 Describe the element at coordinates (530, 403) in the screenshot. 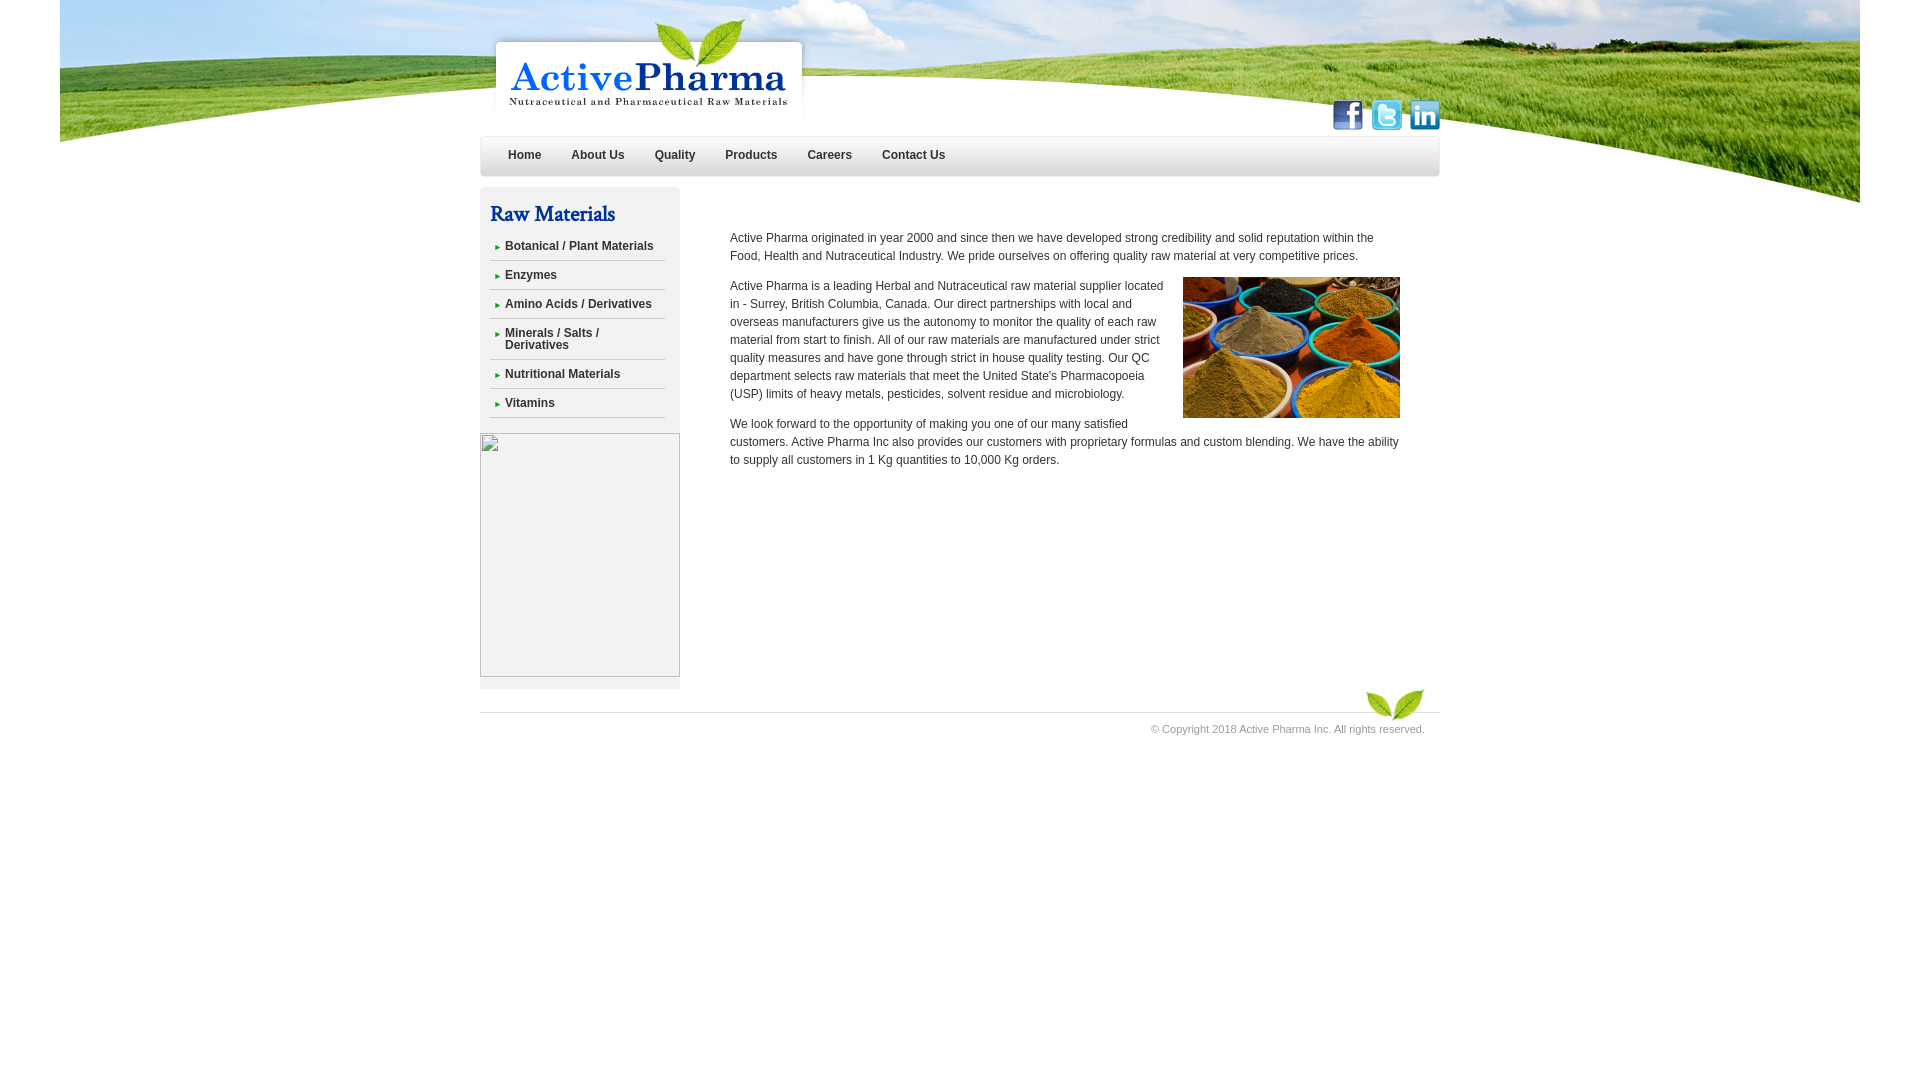

I see `Vitamins` at that location.